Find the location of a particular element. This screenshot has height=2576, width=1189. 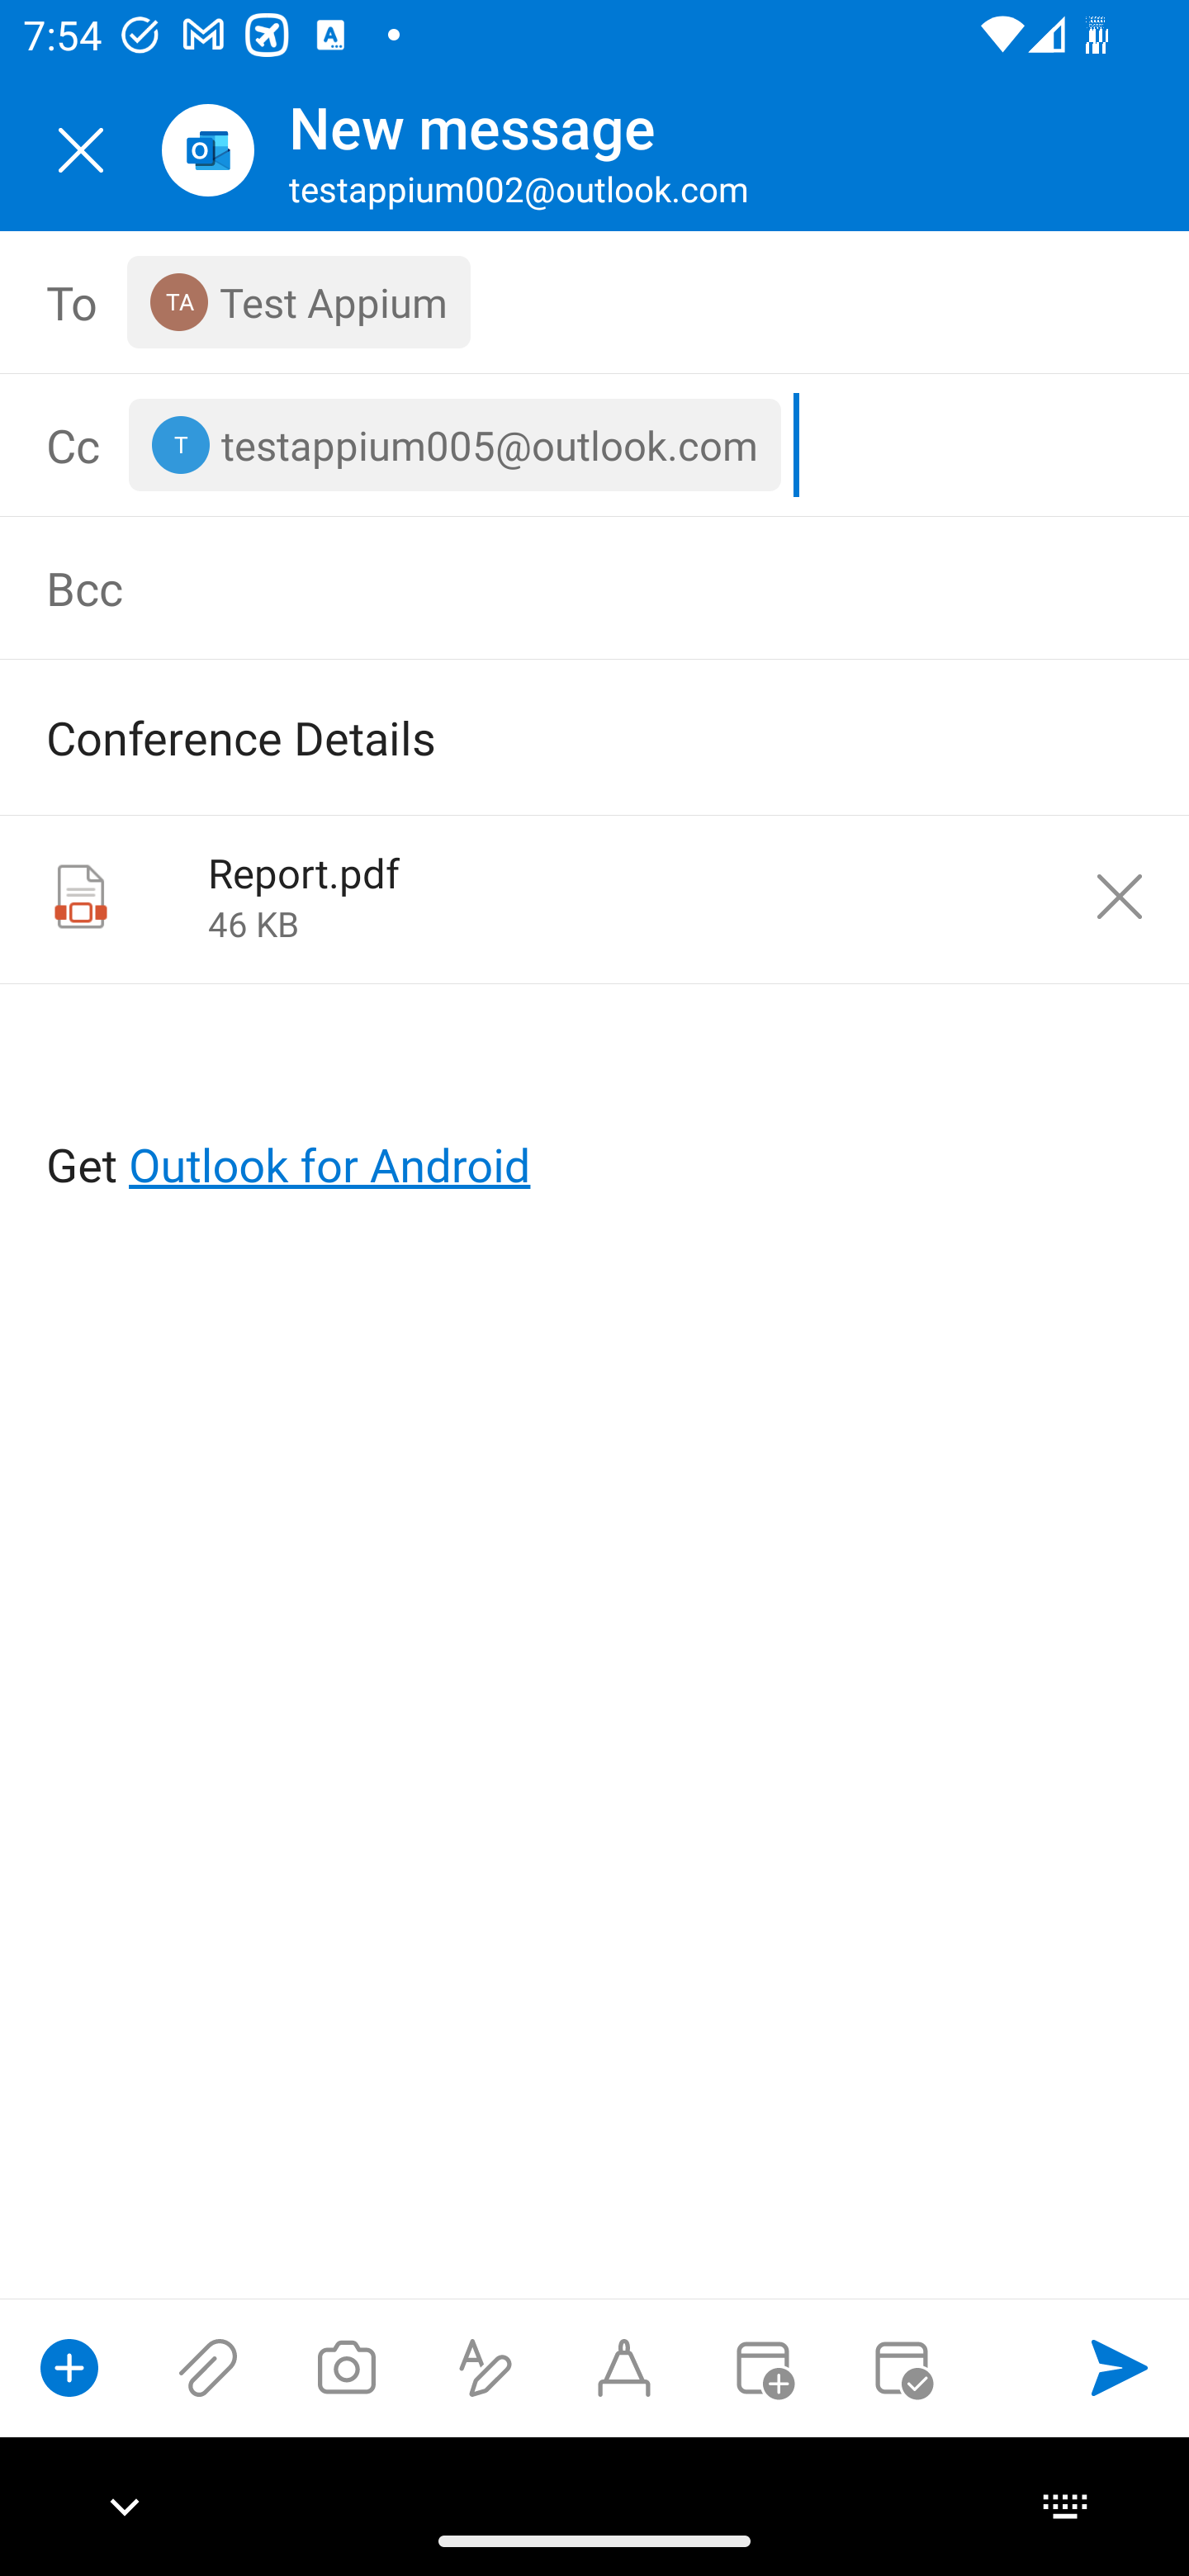

Remove attachment Report.pdf is located at coordinates (1120, 897).